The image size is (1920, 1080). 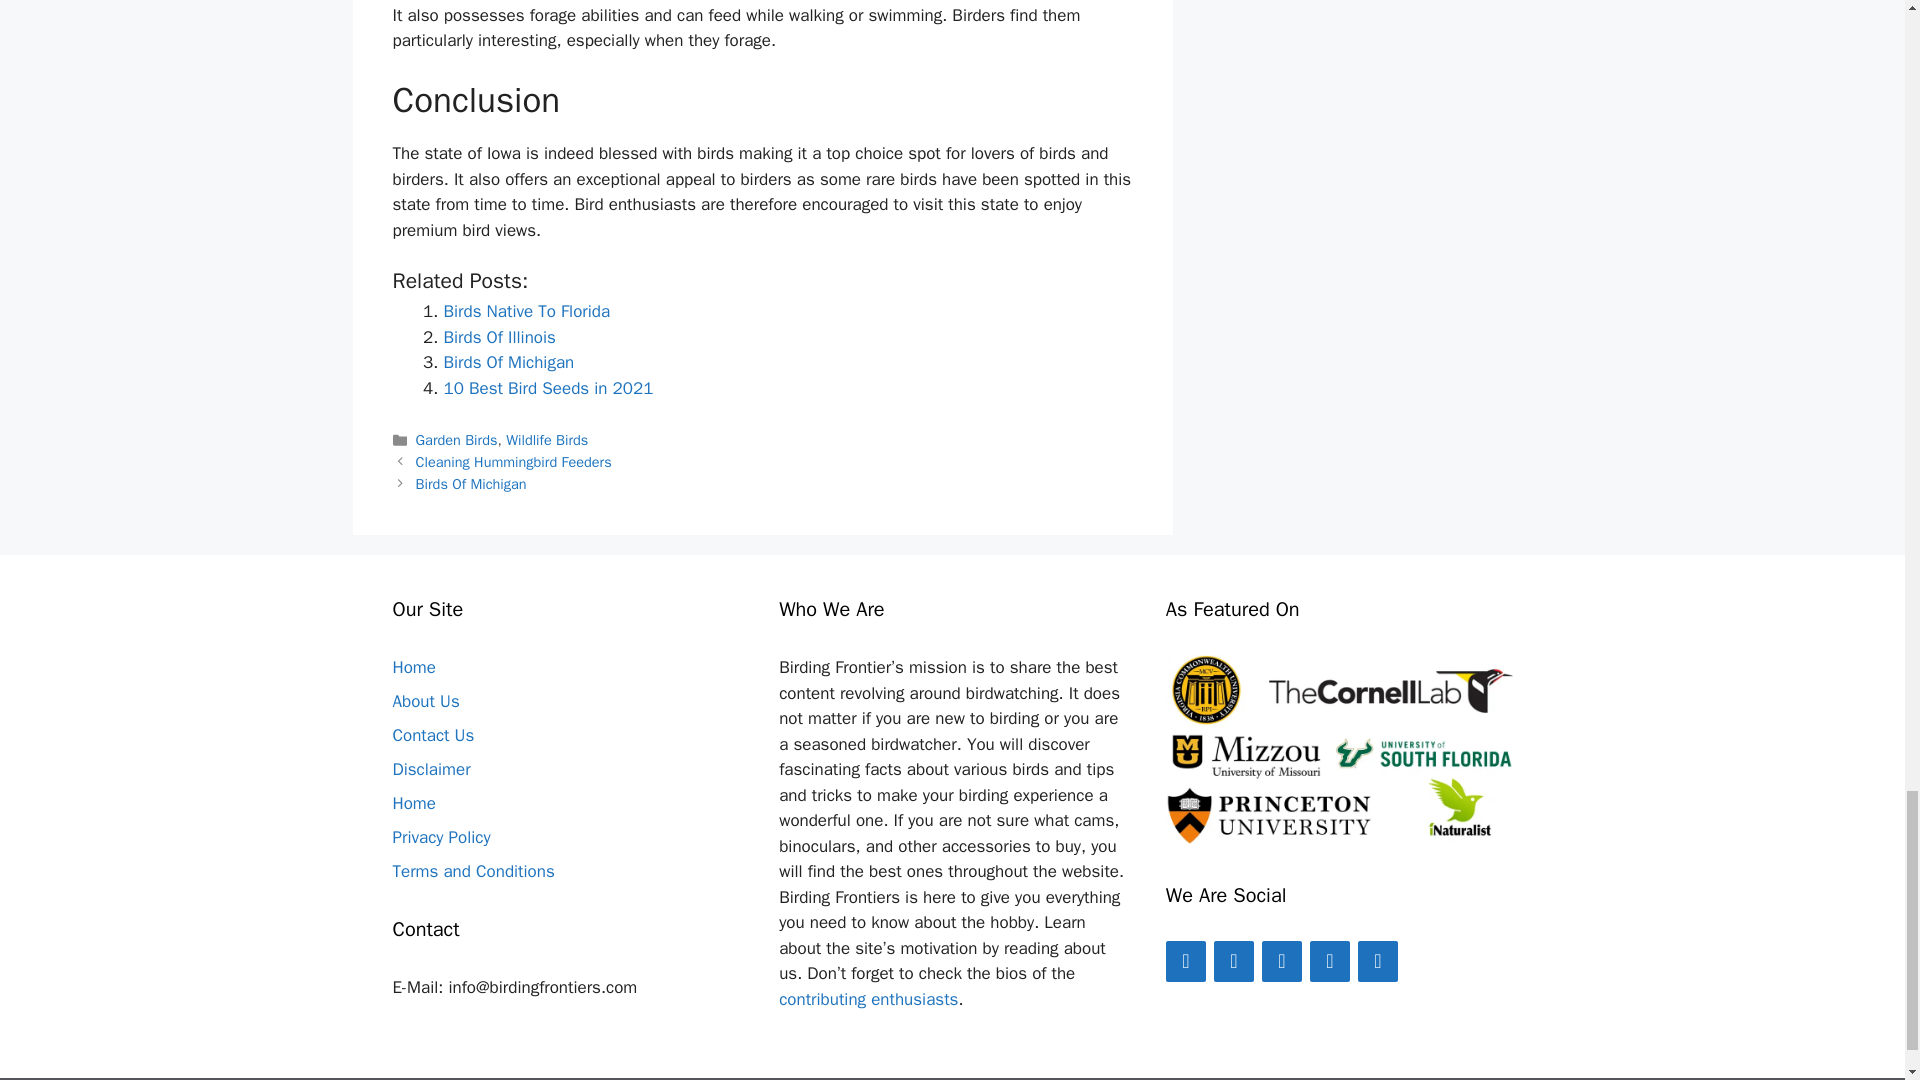 What do you see at coordinates (456, 440) in the screenshot?
I see `Garden Birds` at bounding box center [456, 440].